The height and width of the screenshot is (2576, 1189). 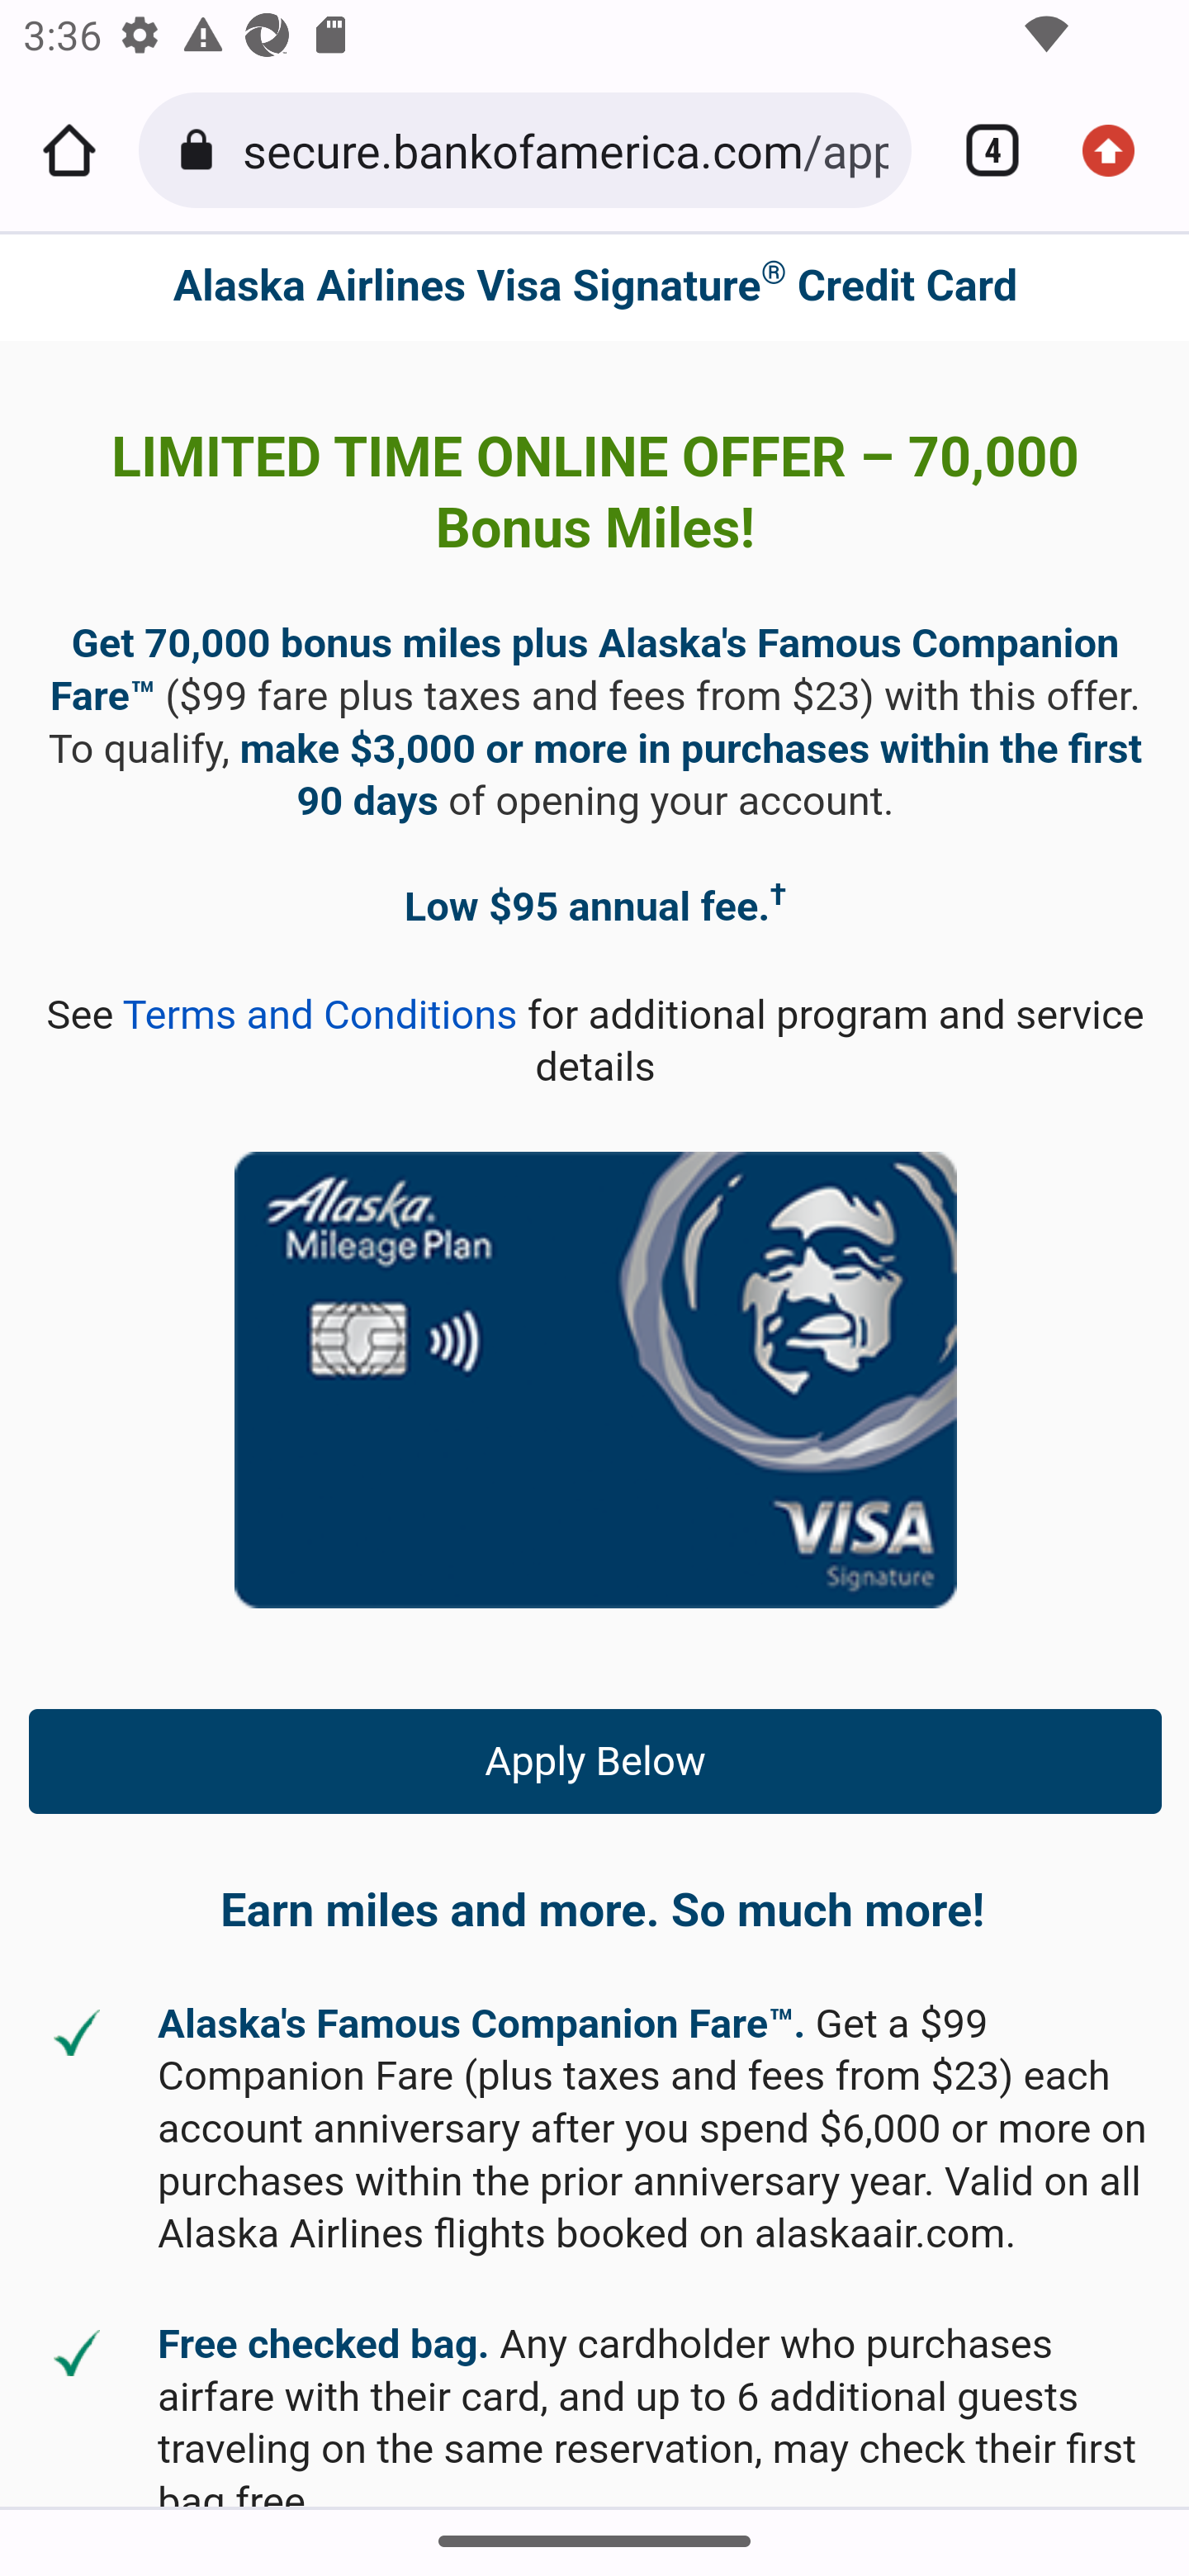 What do you see at coordinates (201, 150) in the screenshot?
I see `Connection is secure` at bounding box center [201, 150].